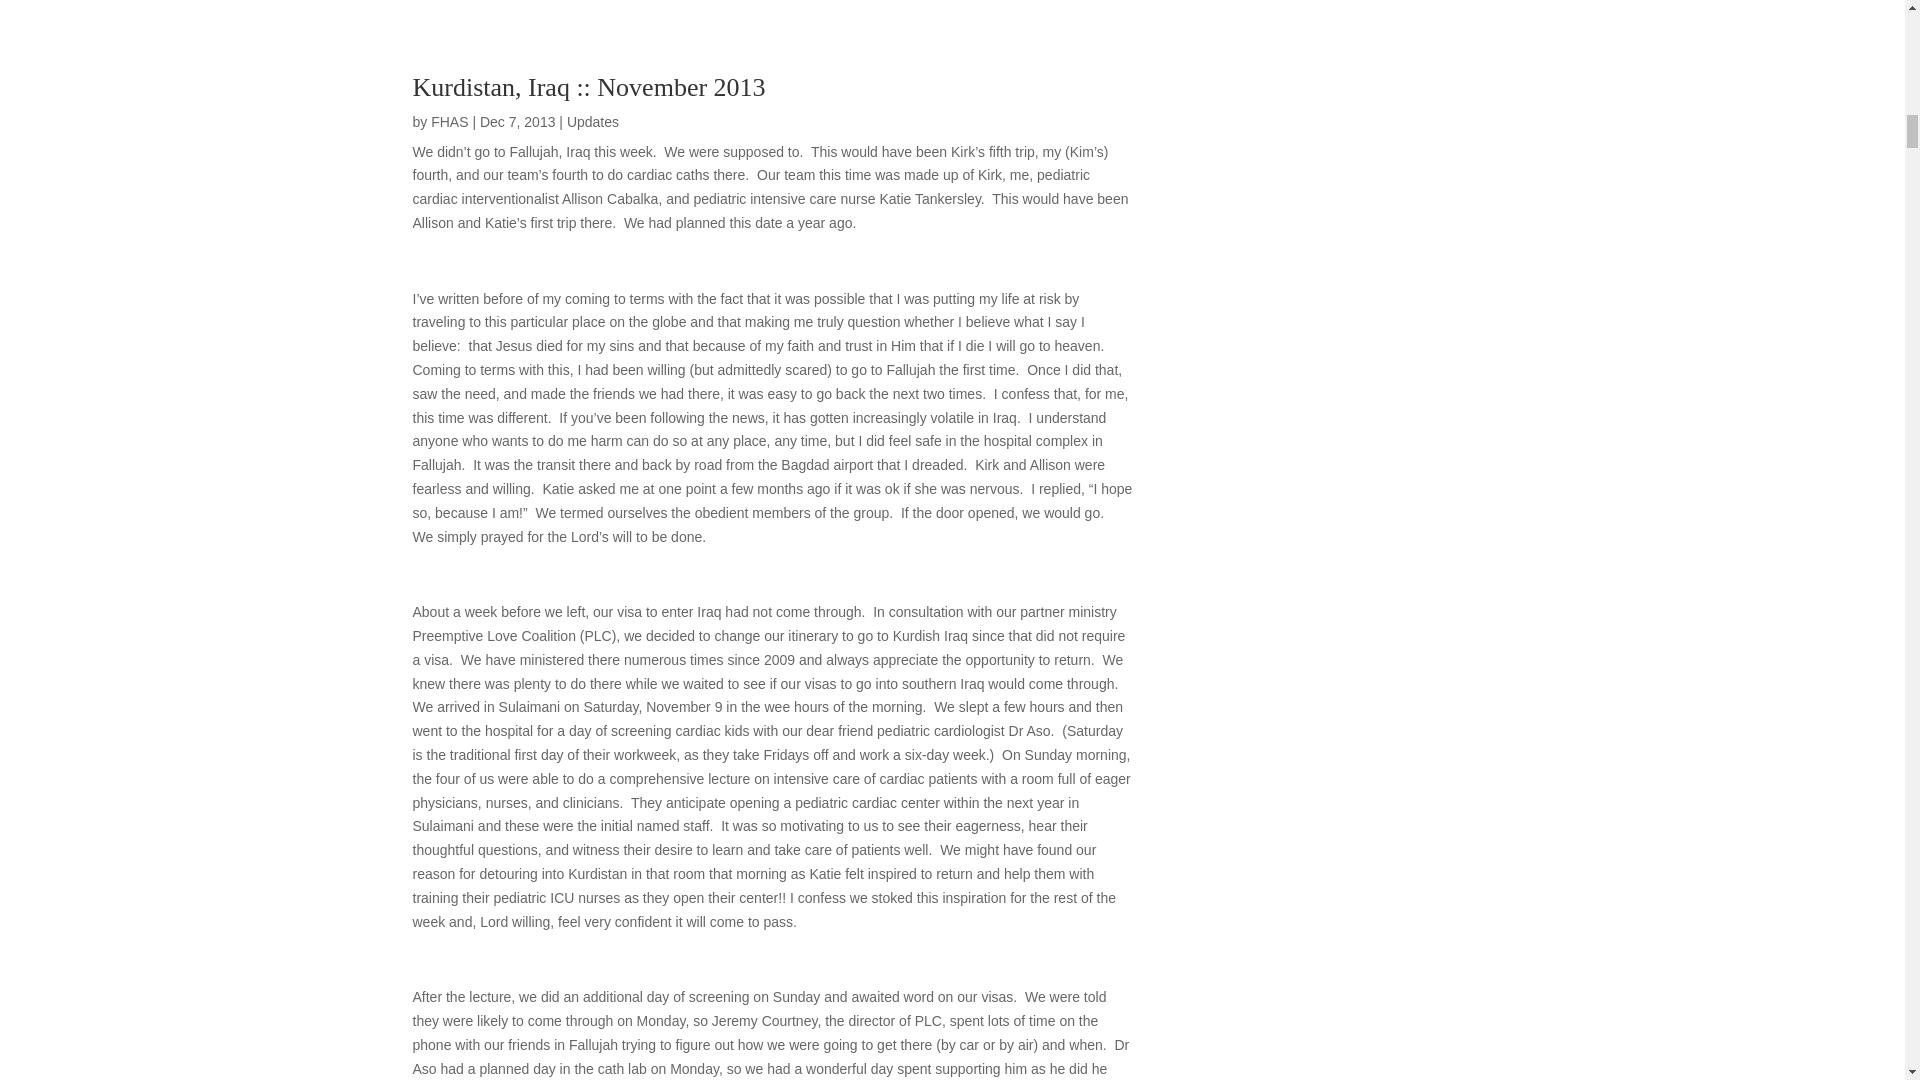  I want to click on Updates, so click(592, 122).